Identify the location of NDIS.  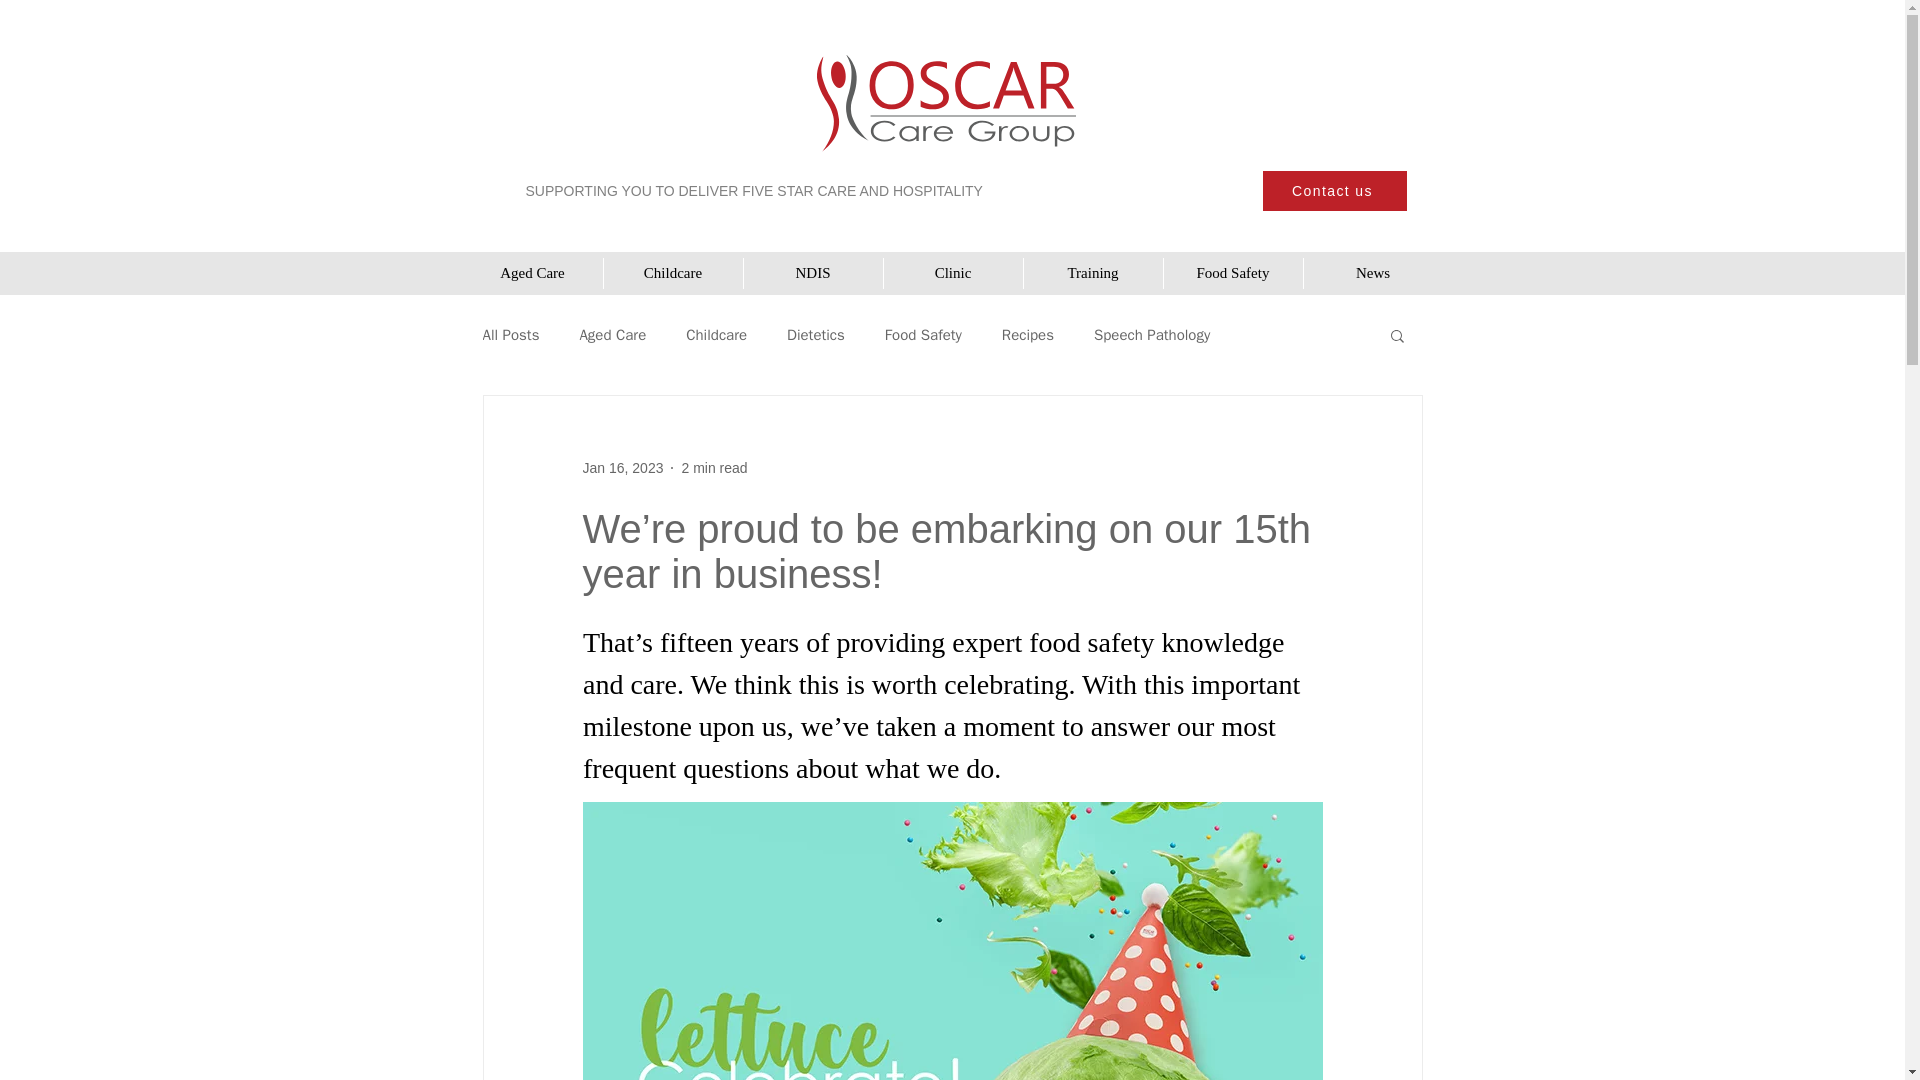
(811, 274).